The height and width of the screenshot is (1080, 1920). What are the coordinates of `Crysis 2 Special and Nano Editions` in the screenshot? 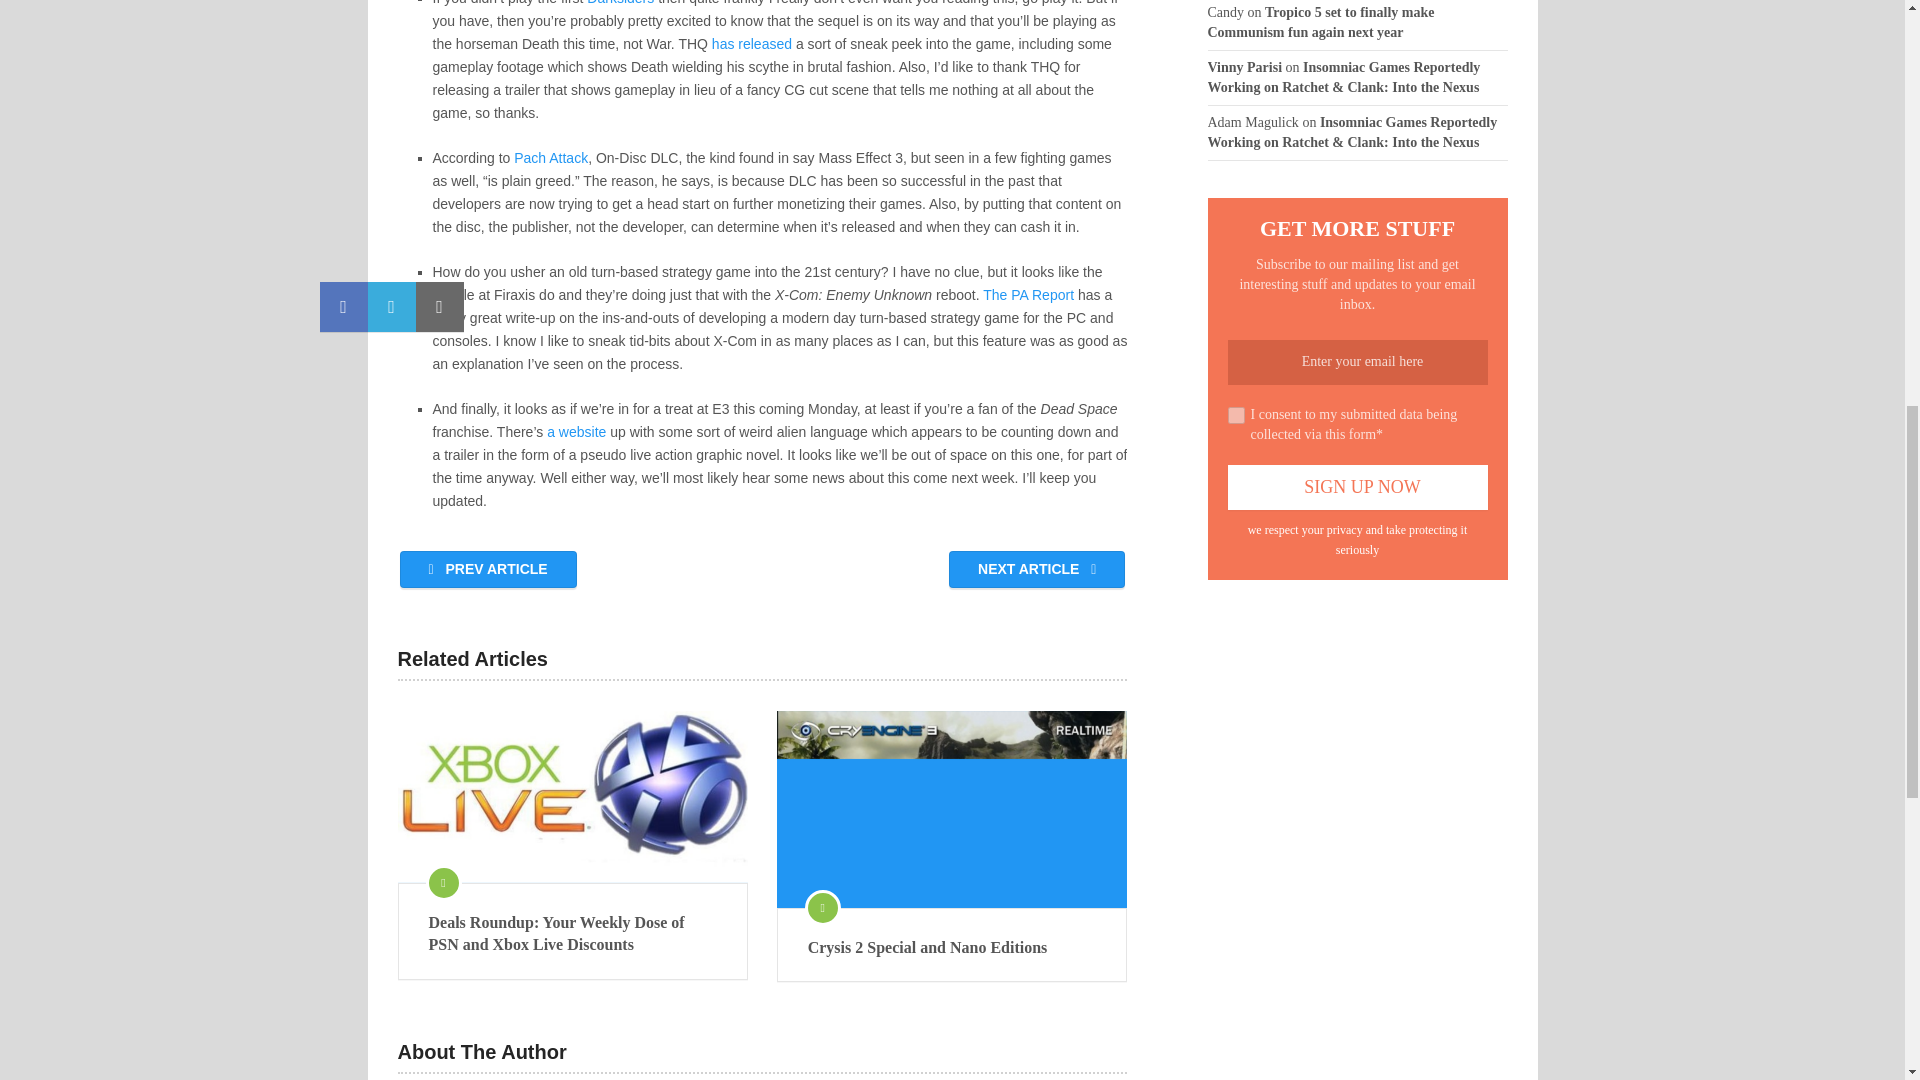 It's located at (952, 948).